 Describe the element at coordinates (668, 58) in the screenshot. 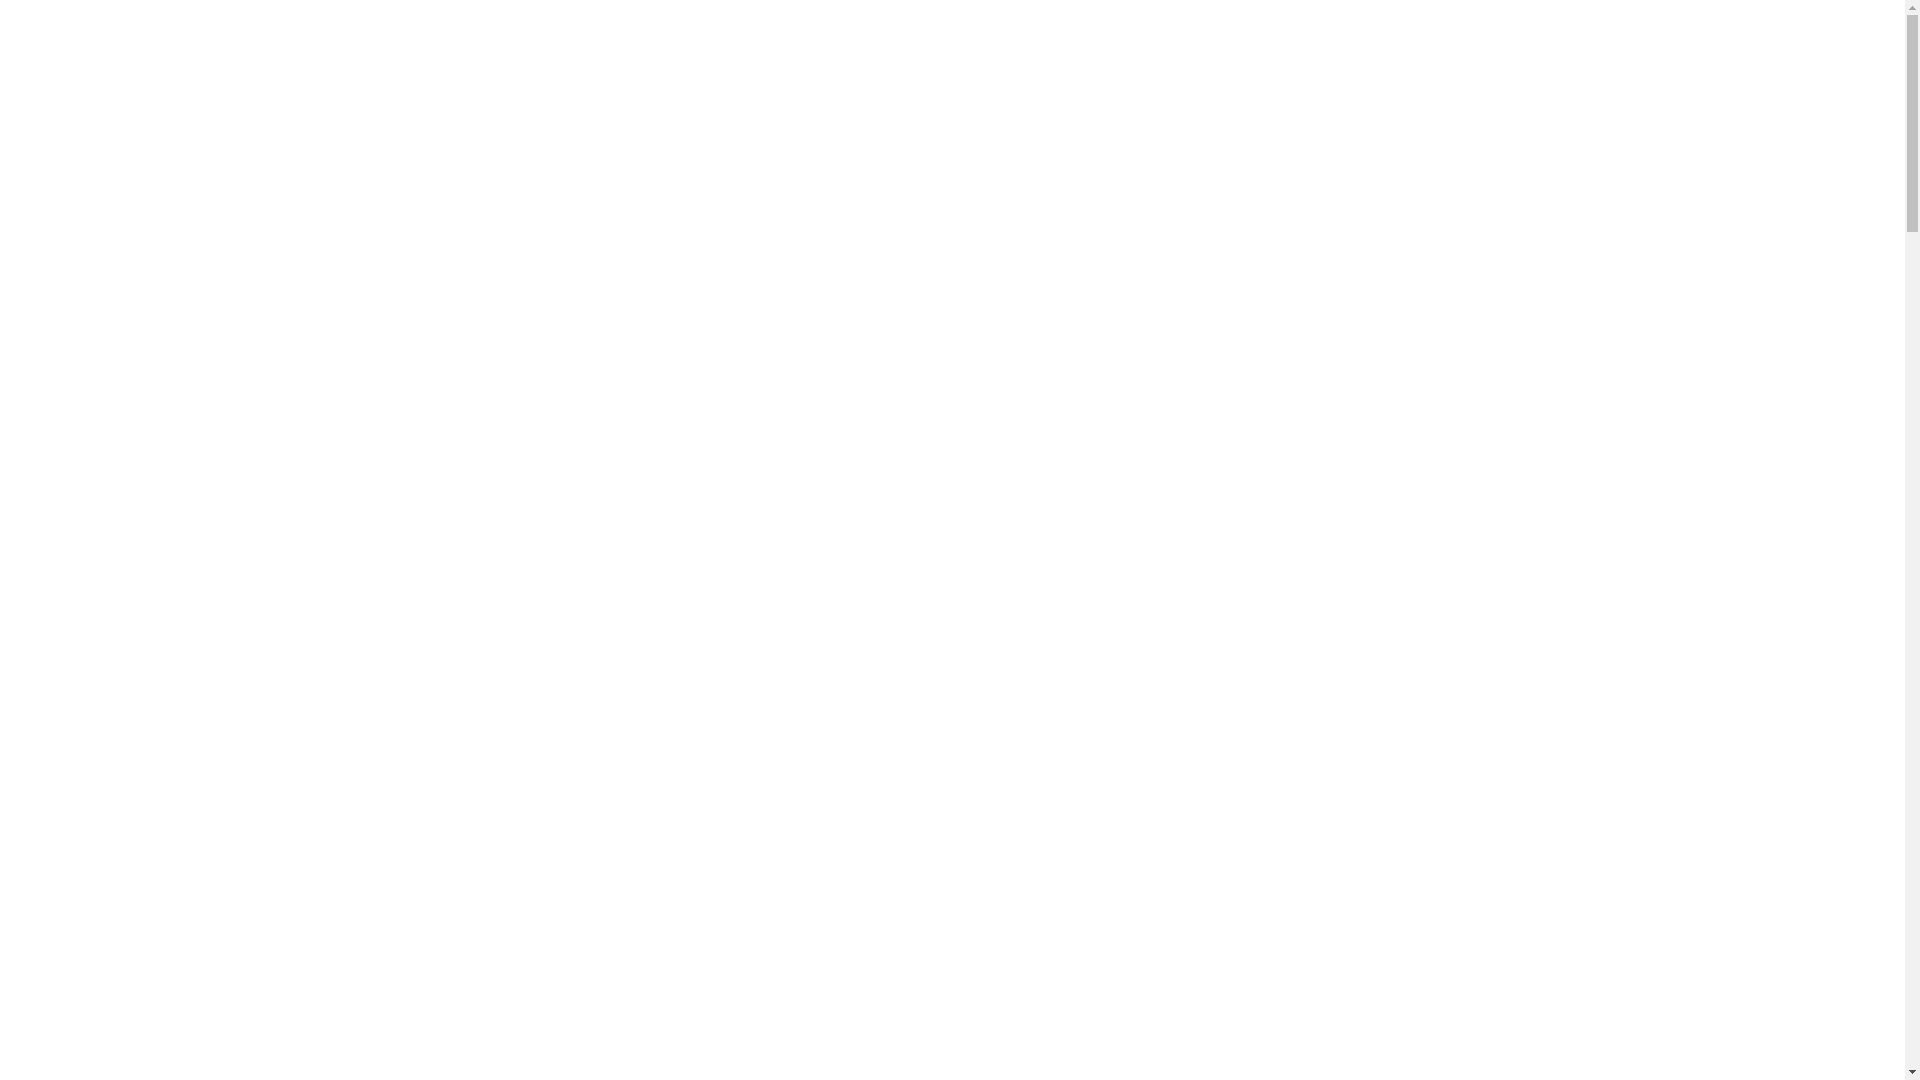

I see `TRACK LIST` at that location.